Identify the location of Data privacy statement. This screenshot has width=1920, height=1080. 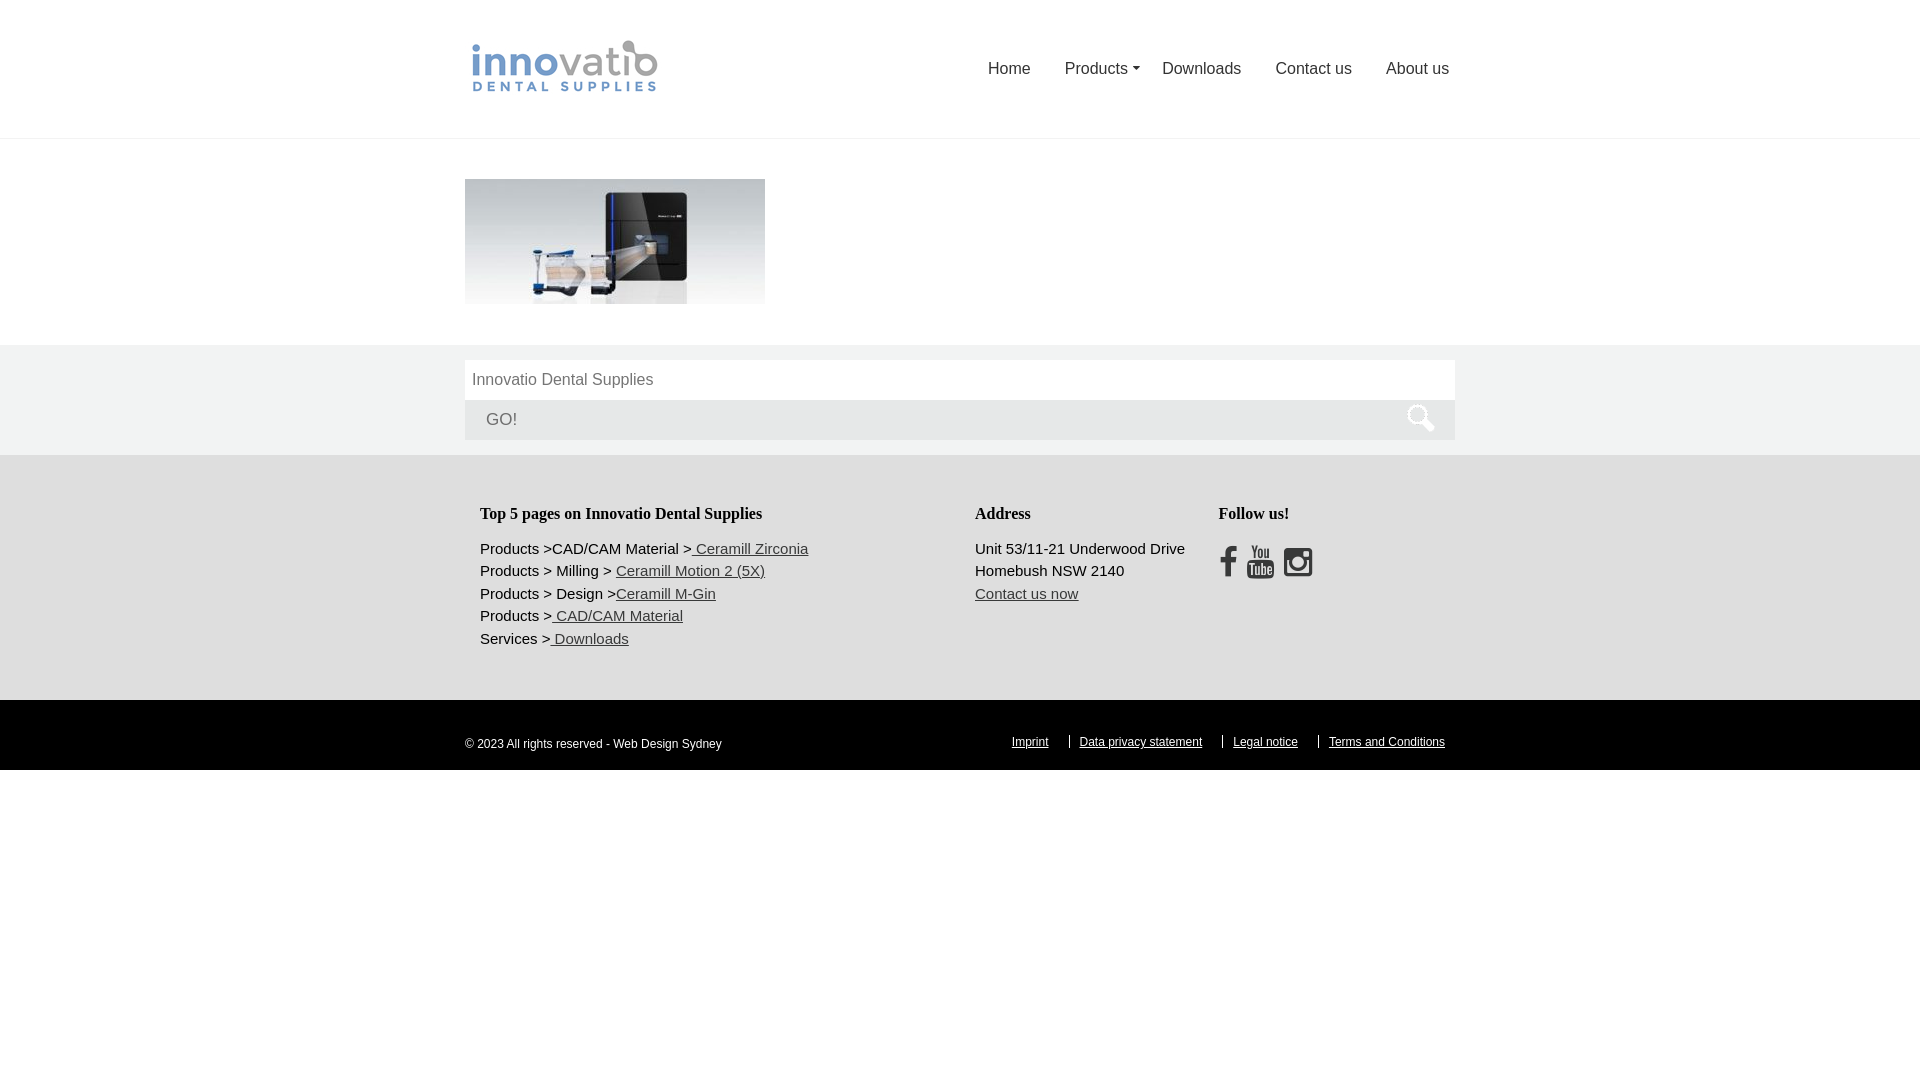
(1142, 742).